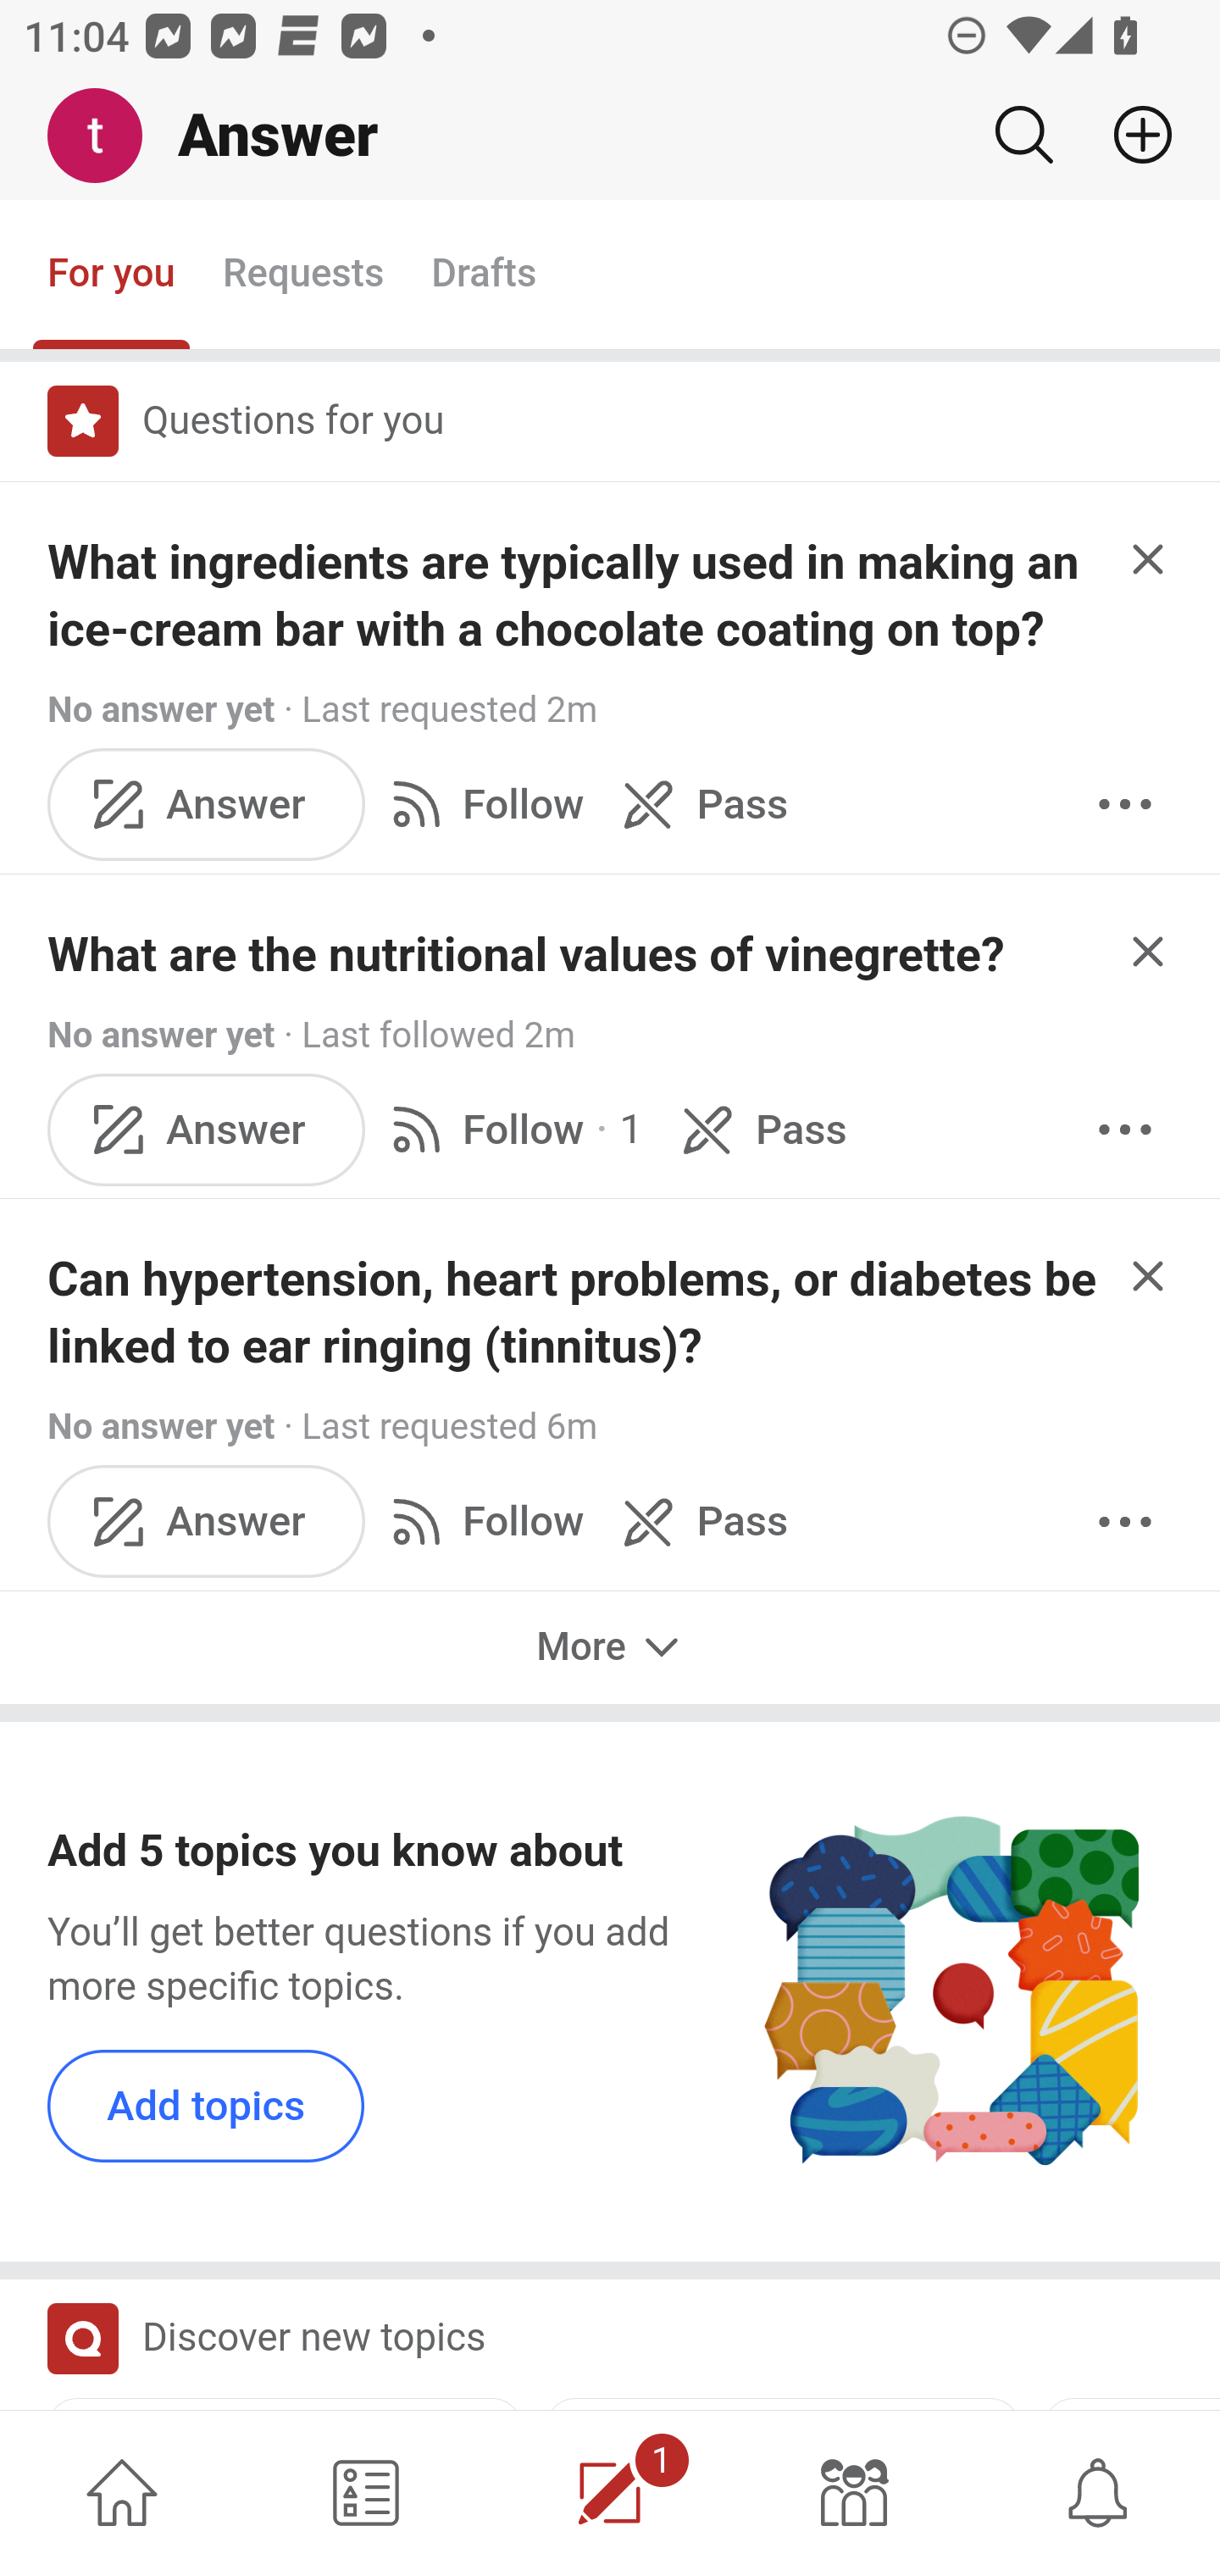 This screenshot has width=1220, height=2576. Describe the element at coordinates (207, 1520) in the screenshot. I see `Answer` at that location.